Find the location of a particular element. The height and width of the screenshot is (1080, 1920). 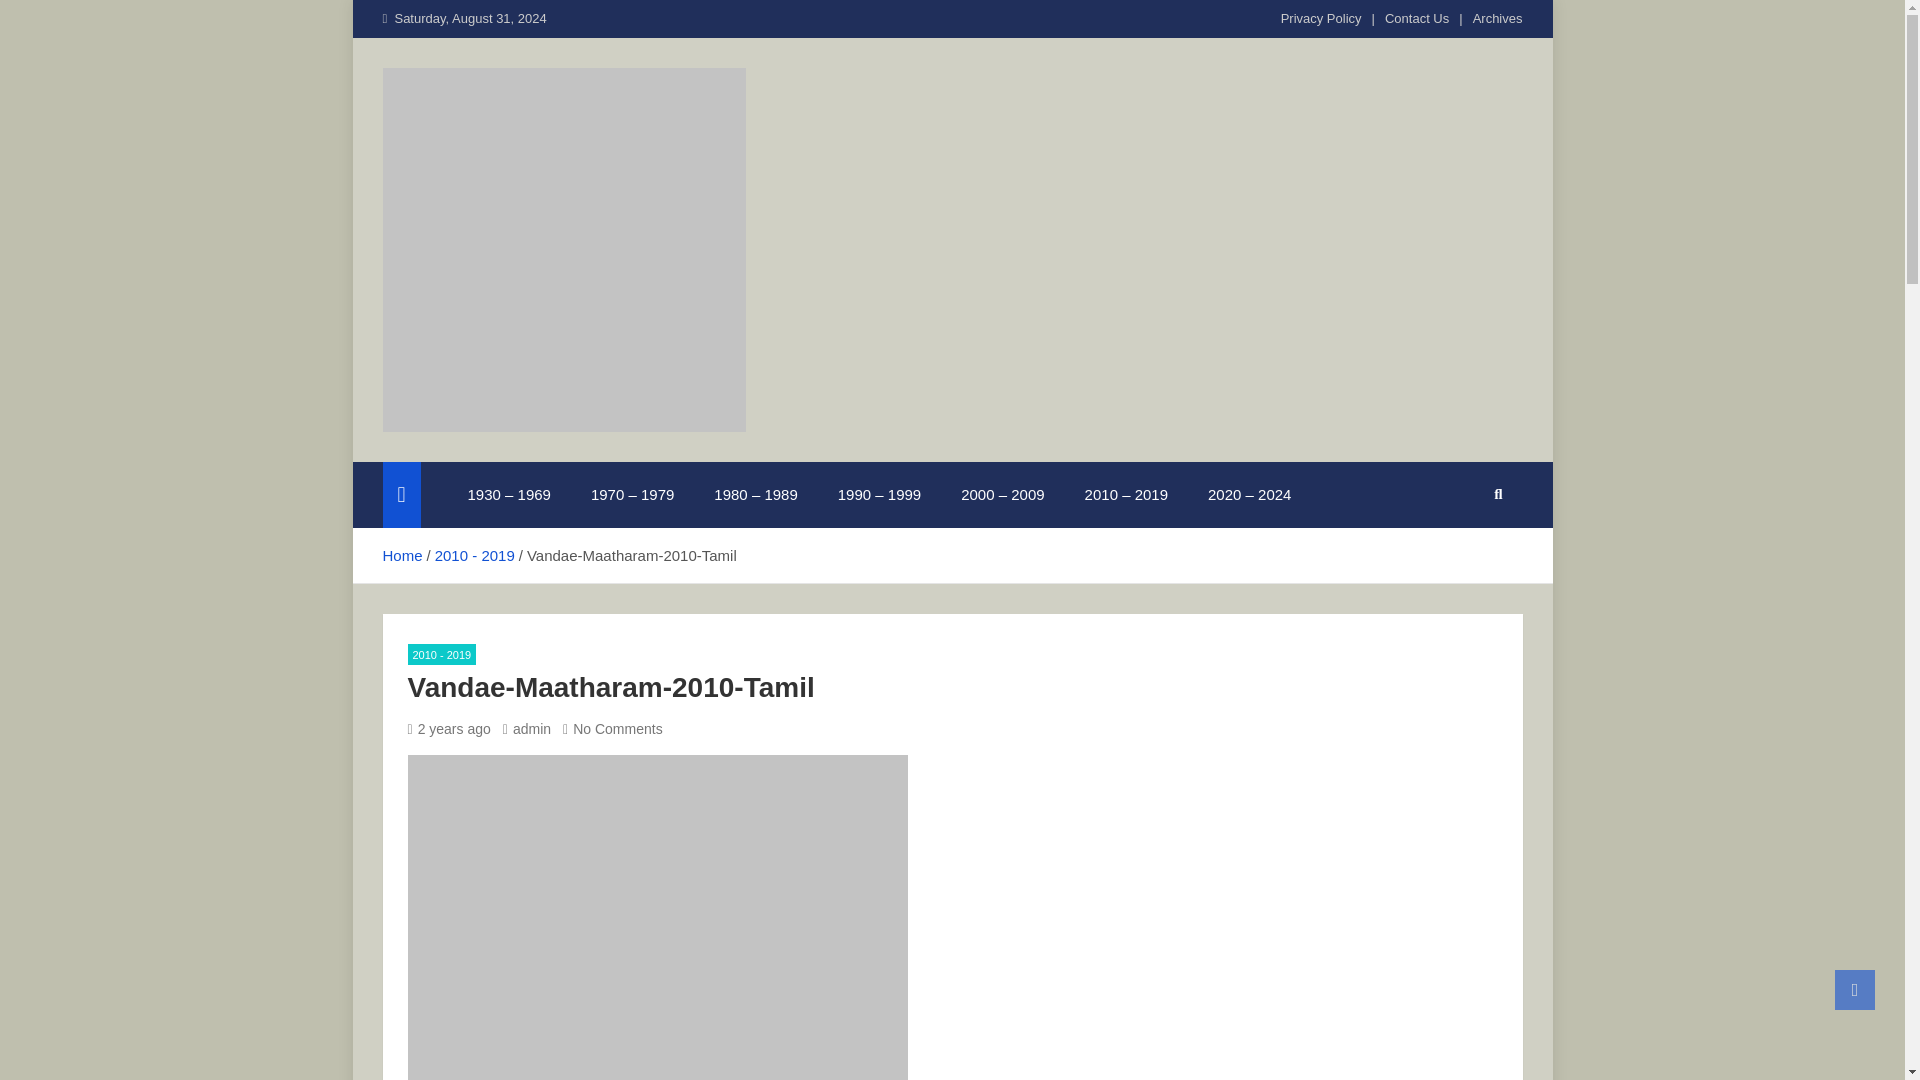

MaJaa.Mobi is located at coordinates (495, 458).